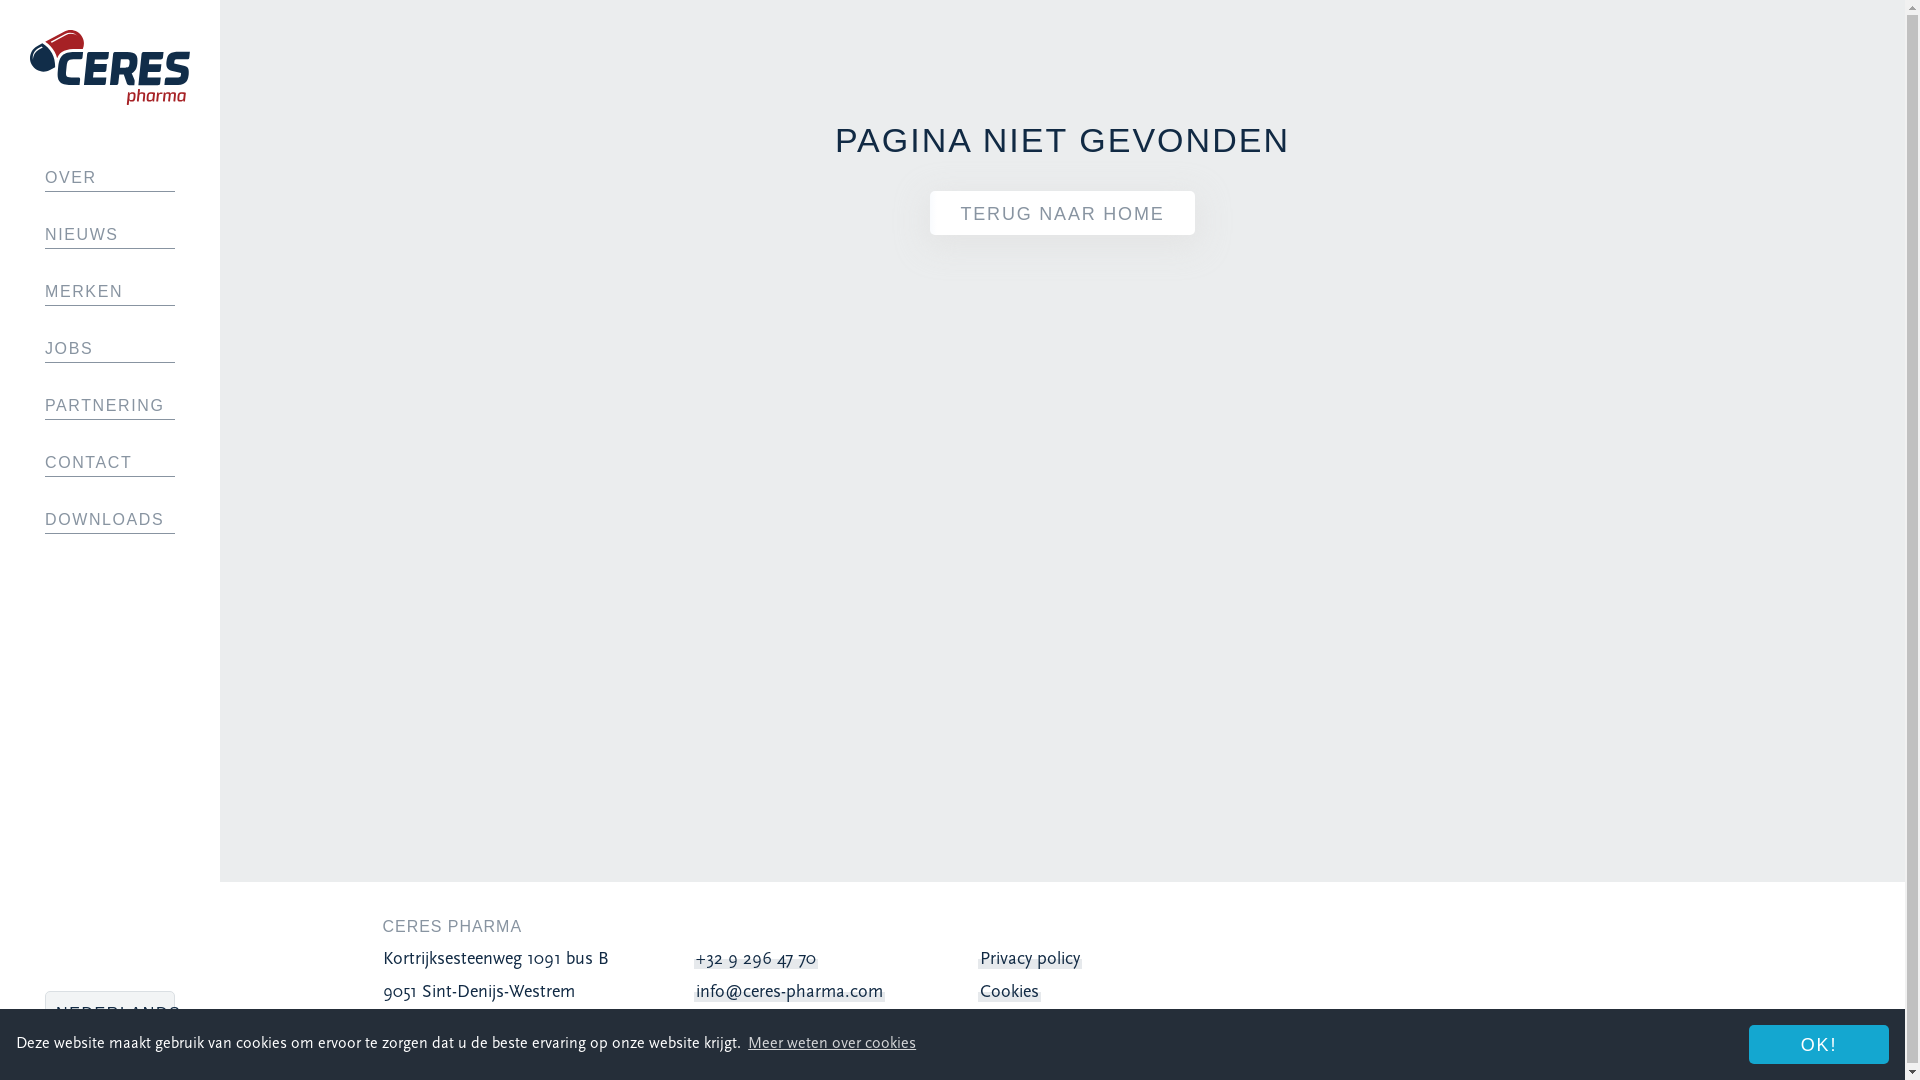 This screenshot has height=1080, width=1920. I want to click on CONTACT, so click(110, 463).